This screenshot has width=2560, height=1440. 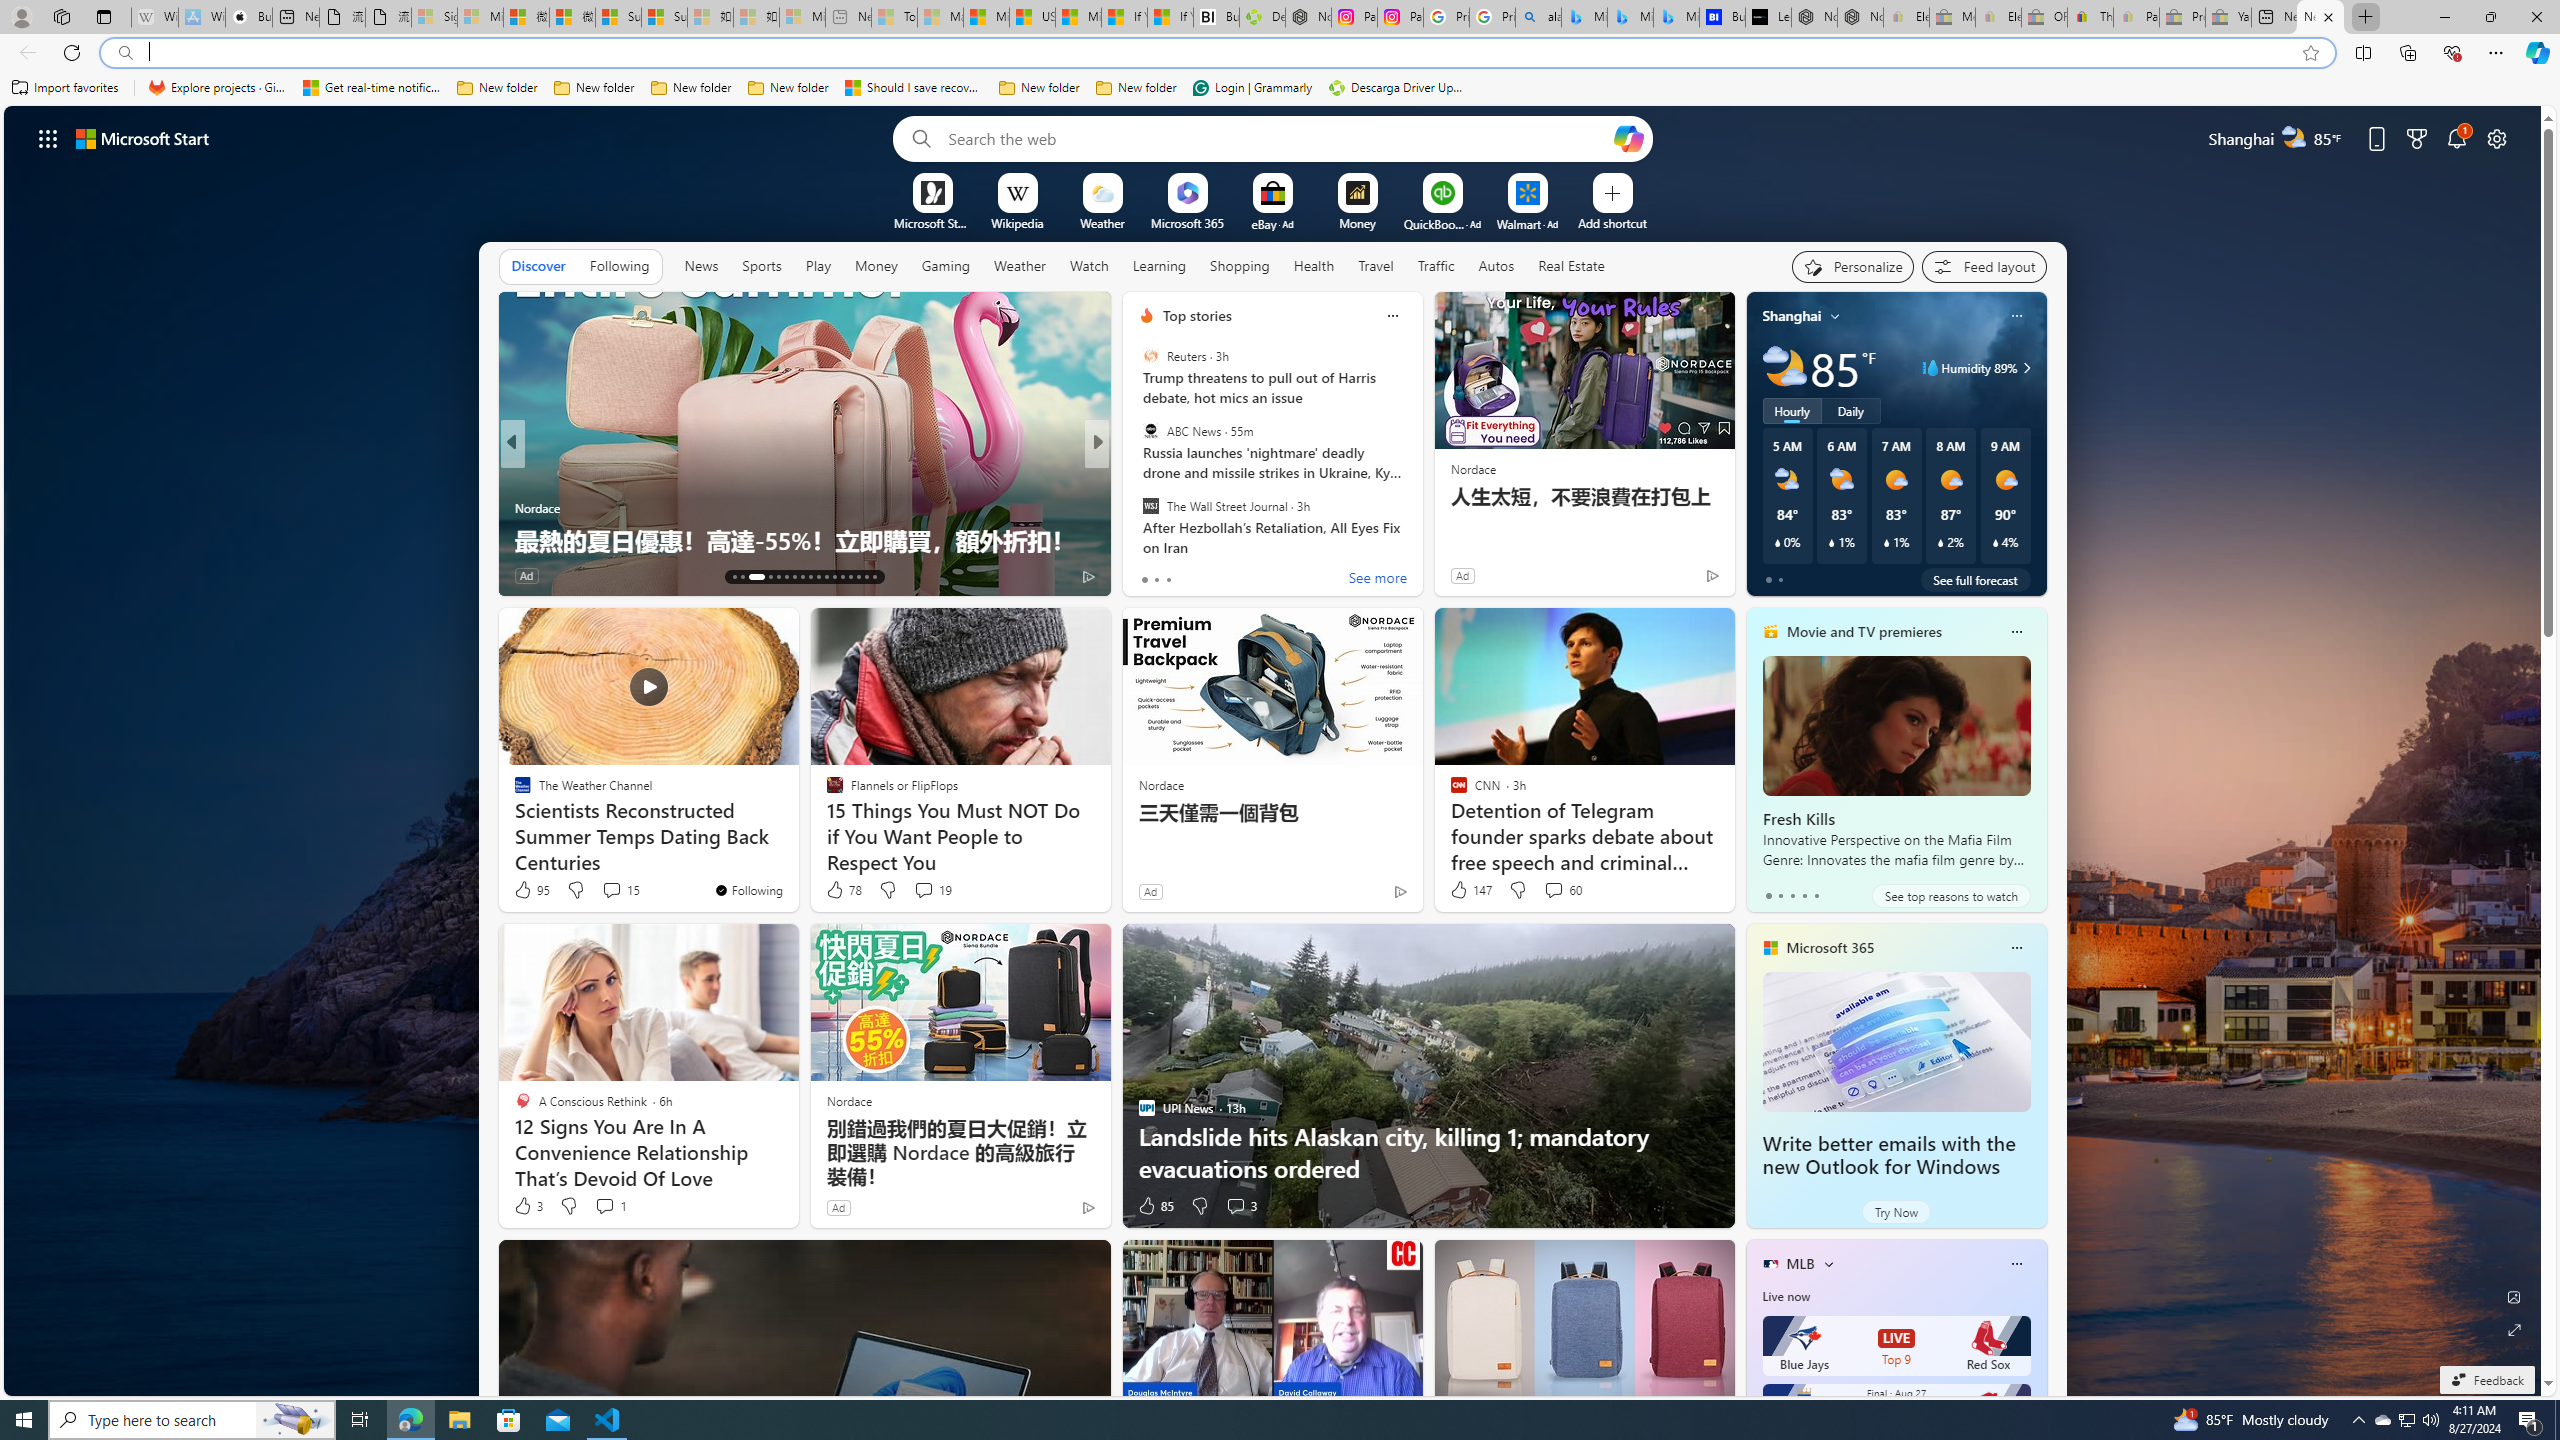 I want to click on Microsoft Start Gaming, so click(x=932, y=222).